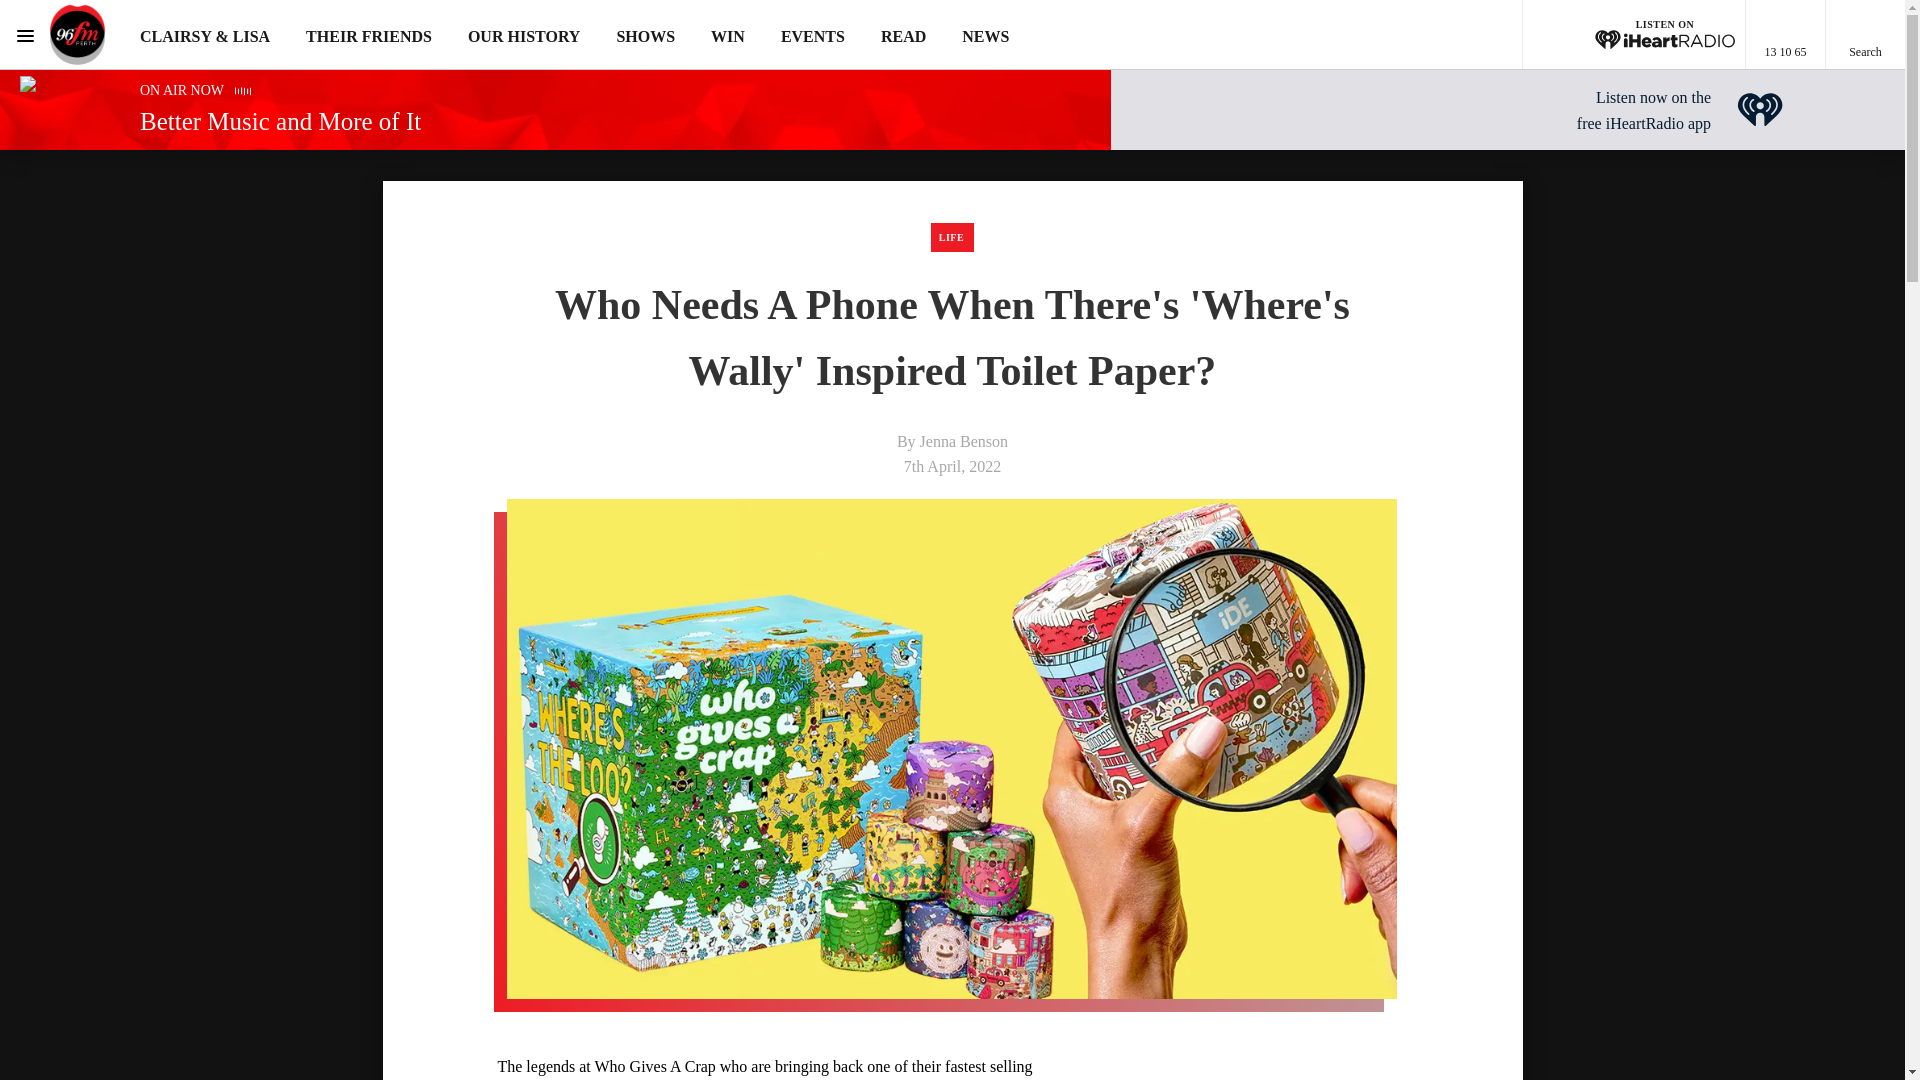 The width and height of the screenshot is (1920, 1080). I want to click on 13 10 65, so click(1785, 35).